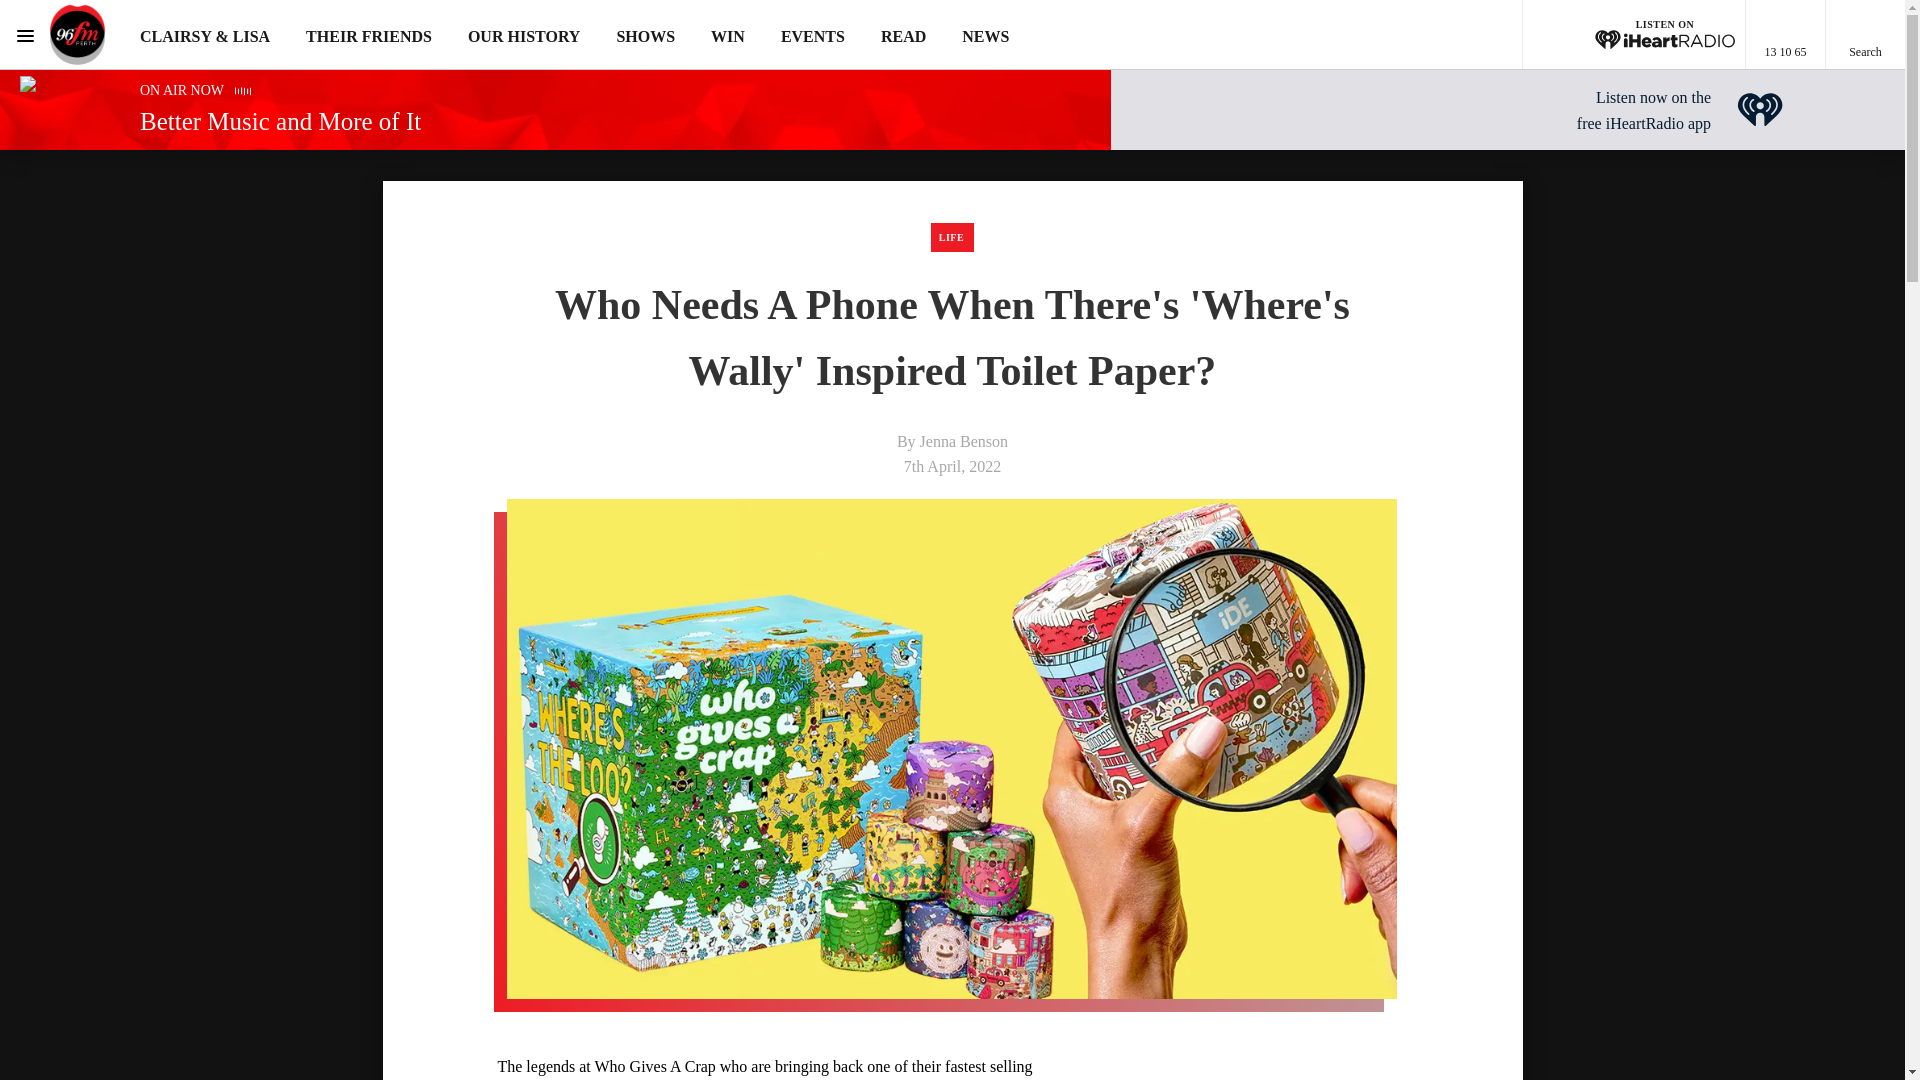 The width and height of the screenshot is (1920, 1080). I want to click on 13 10 65, so click(1785, 35).